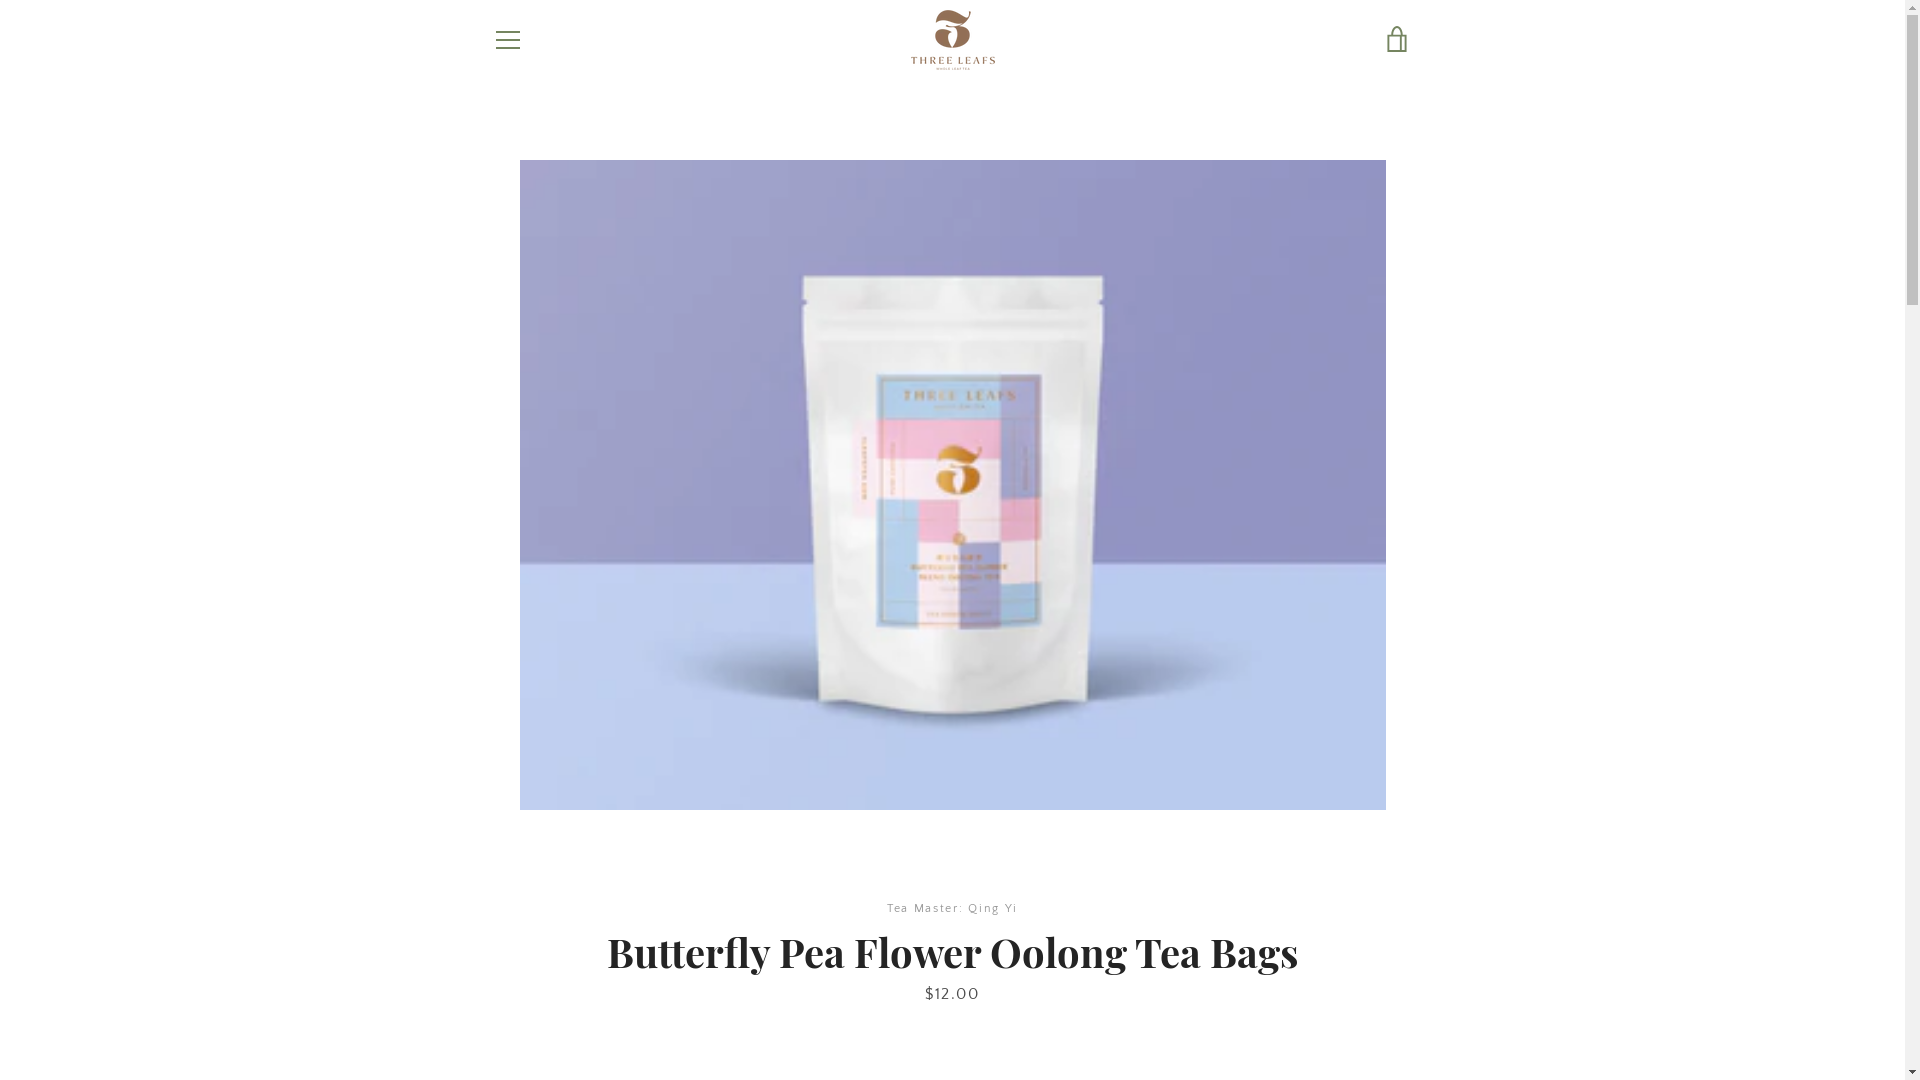 The width and height of the screenshot is (1920, 1080). What do you see at coordinates (797, 810) in the screenshot?
I see `RETAIL LOCATIONS` at bounding box center [797, 810].